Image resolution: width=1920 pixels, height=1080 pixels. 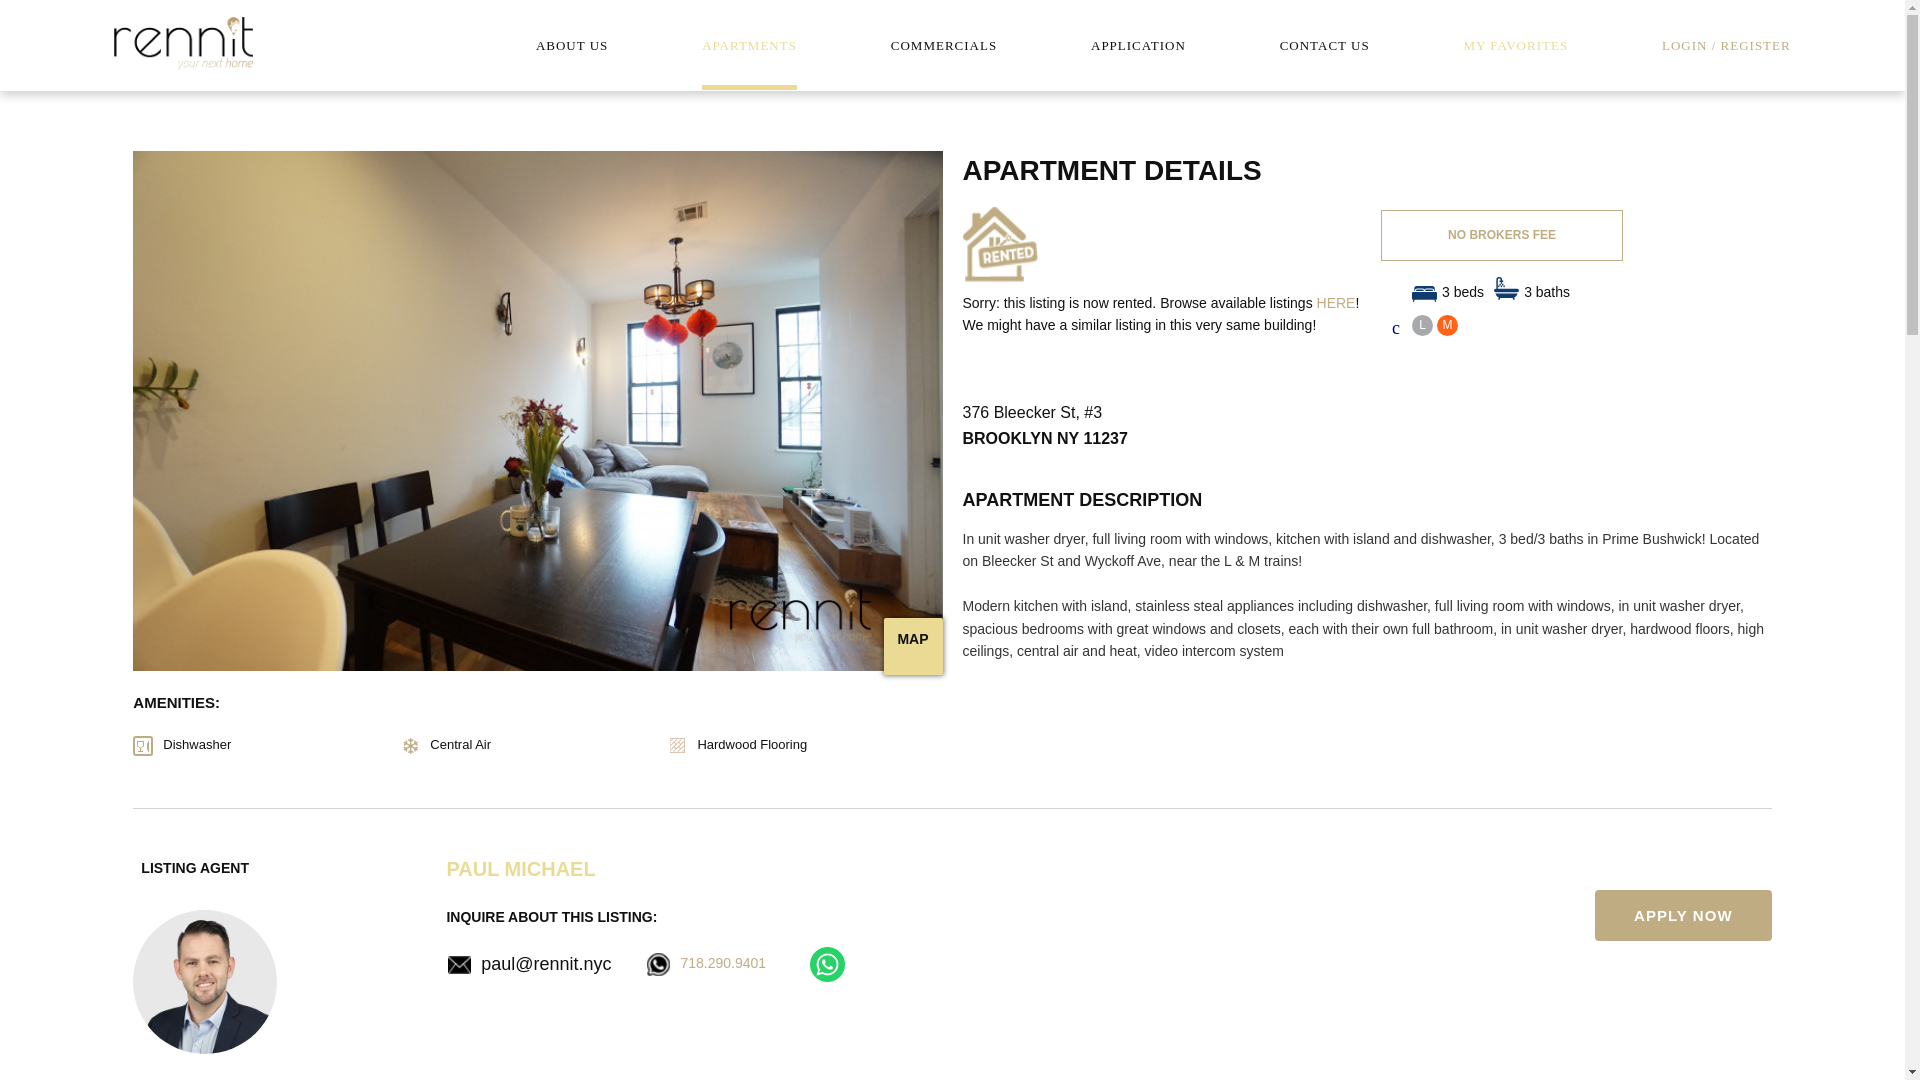 What do you see at coordinates (520, 868) in the screenshot?
I see `PAUL MICHAEL` at bounding box center [520, 868].